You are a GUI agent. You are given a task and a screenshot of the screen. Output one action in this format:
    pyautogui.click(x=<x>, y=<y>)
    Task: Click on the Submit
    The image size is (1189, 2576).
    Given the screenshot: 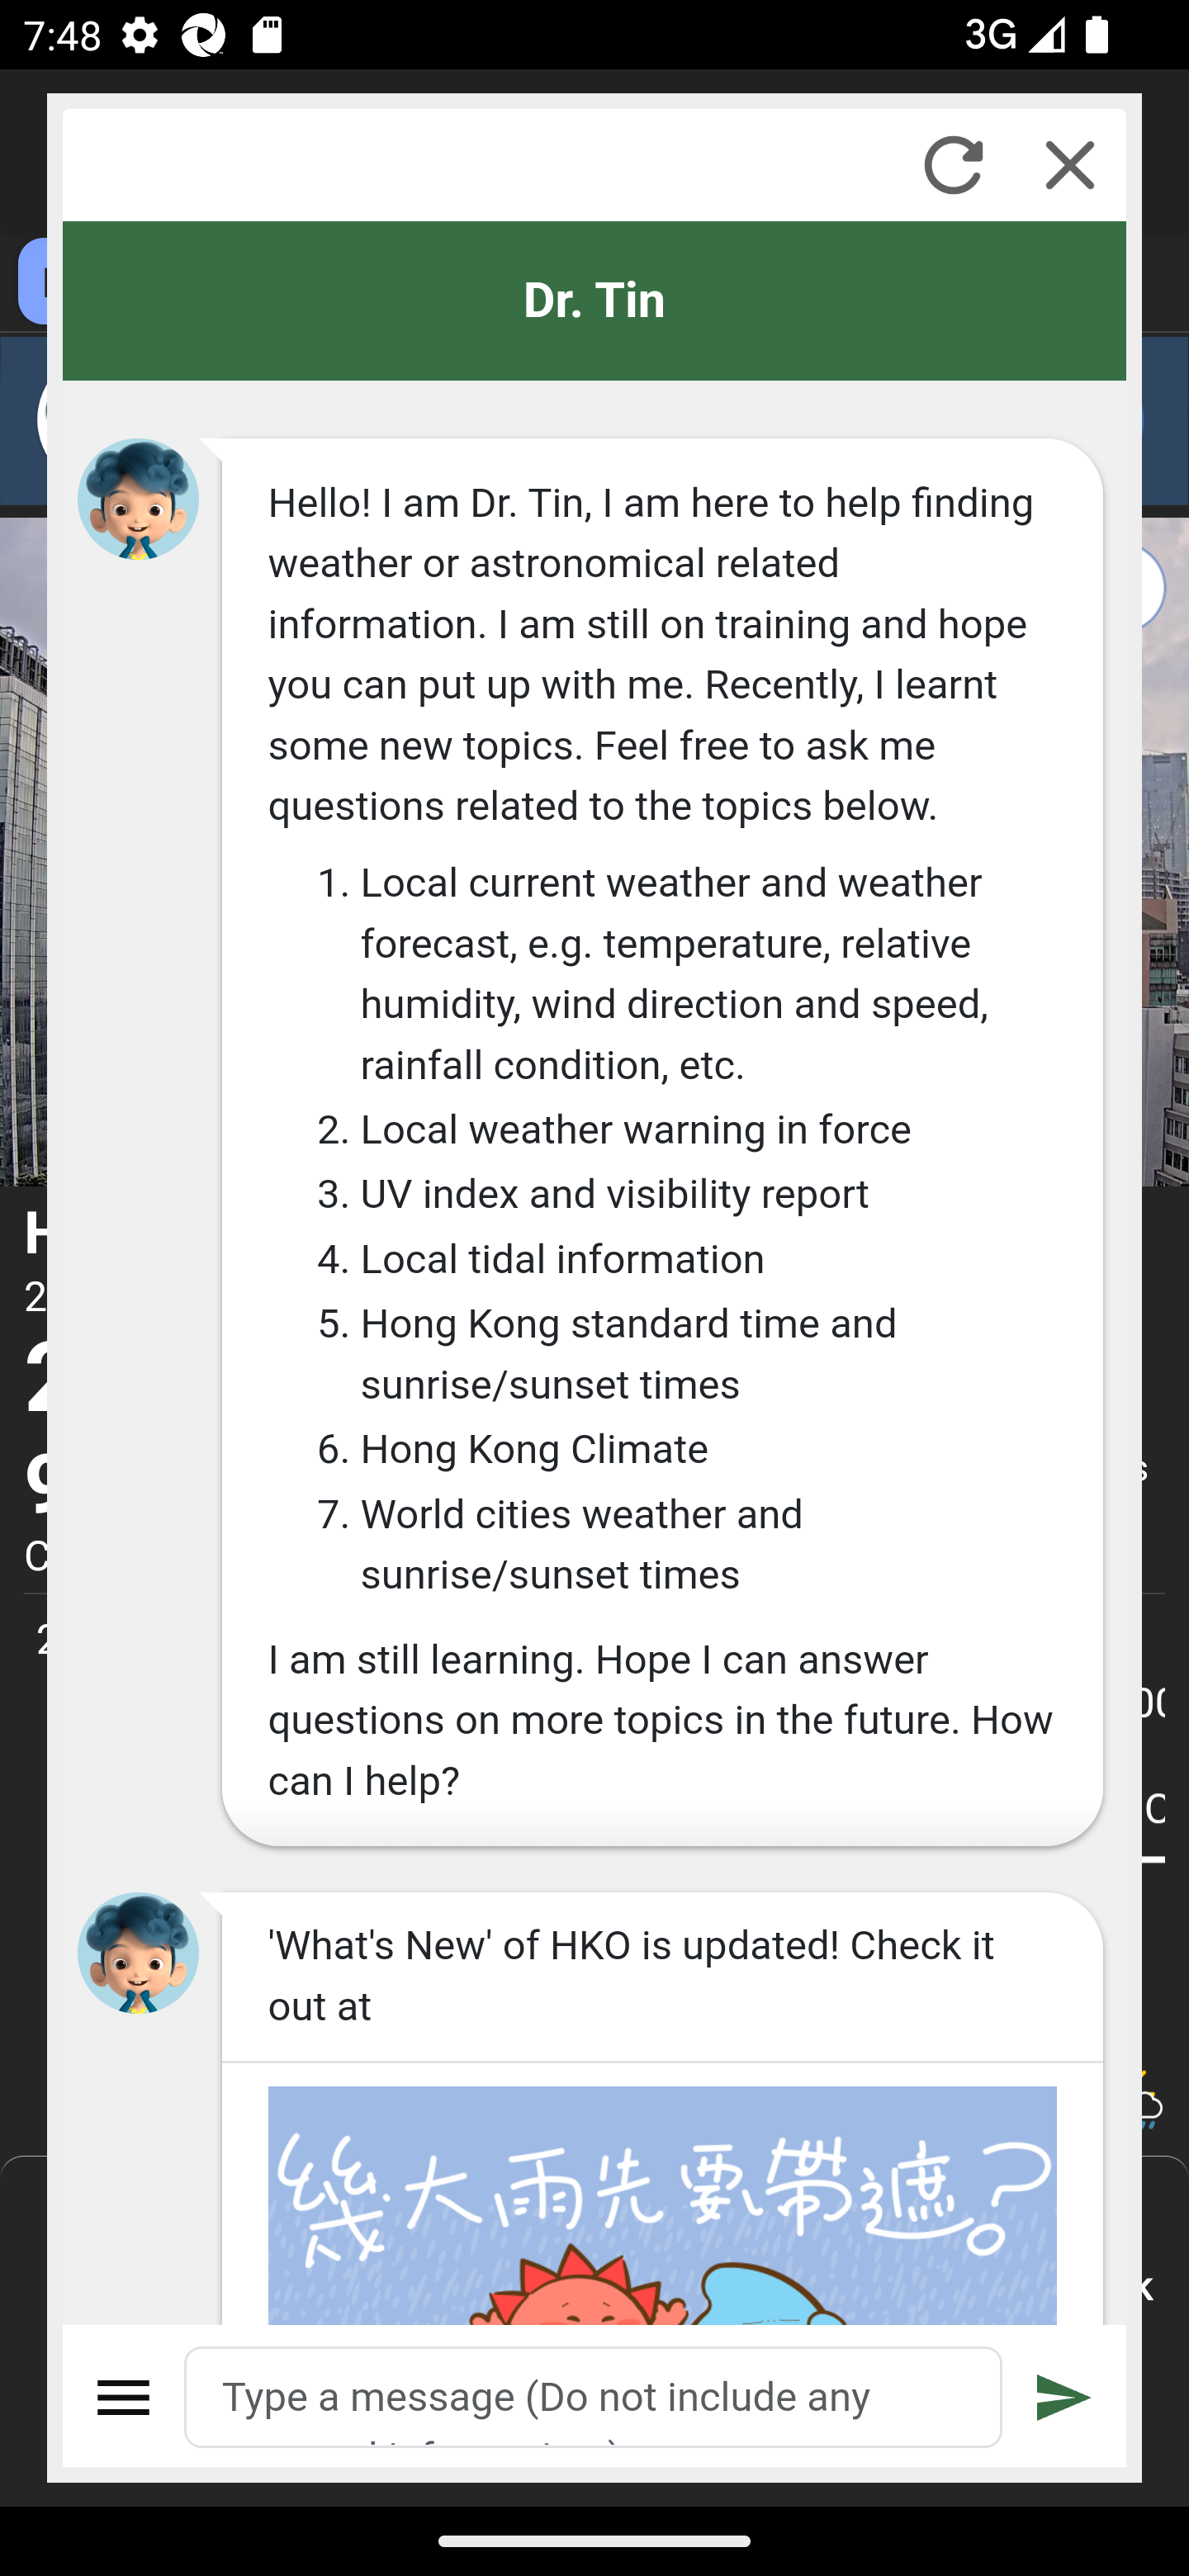 What is the action you would take?
    pyautogui.click(x=1064, y=2397)
    